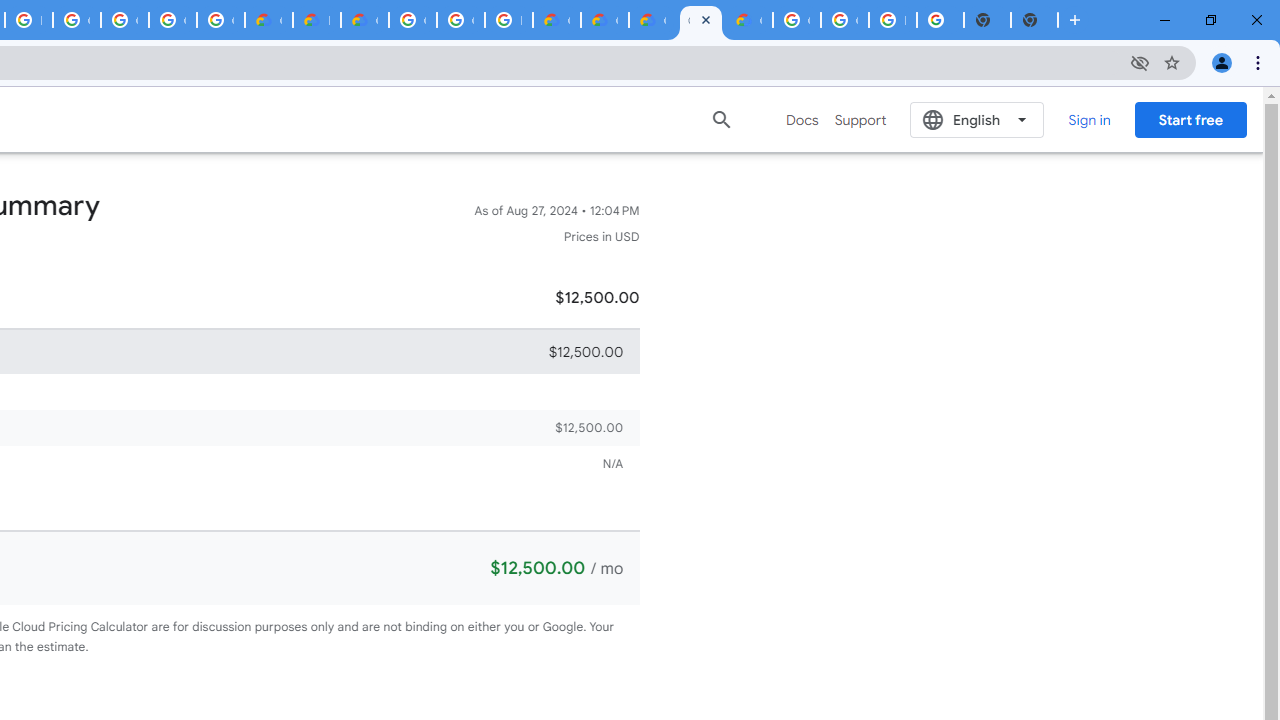  Describe the element at coordinates (748, 20) in the screenshot. I see `Google Cloud Service Health` at that location.